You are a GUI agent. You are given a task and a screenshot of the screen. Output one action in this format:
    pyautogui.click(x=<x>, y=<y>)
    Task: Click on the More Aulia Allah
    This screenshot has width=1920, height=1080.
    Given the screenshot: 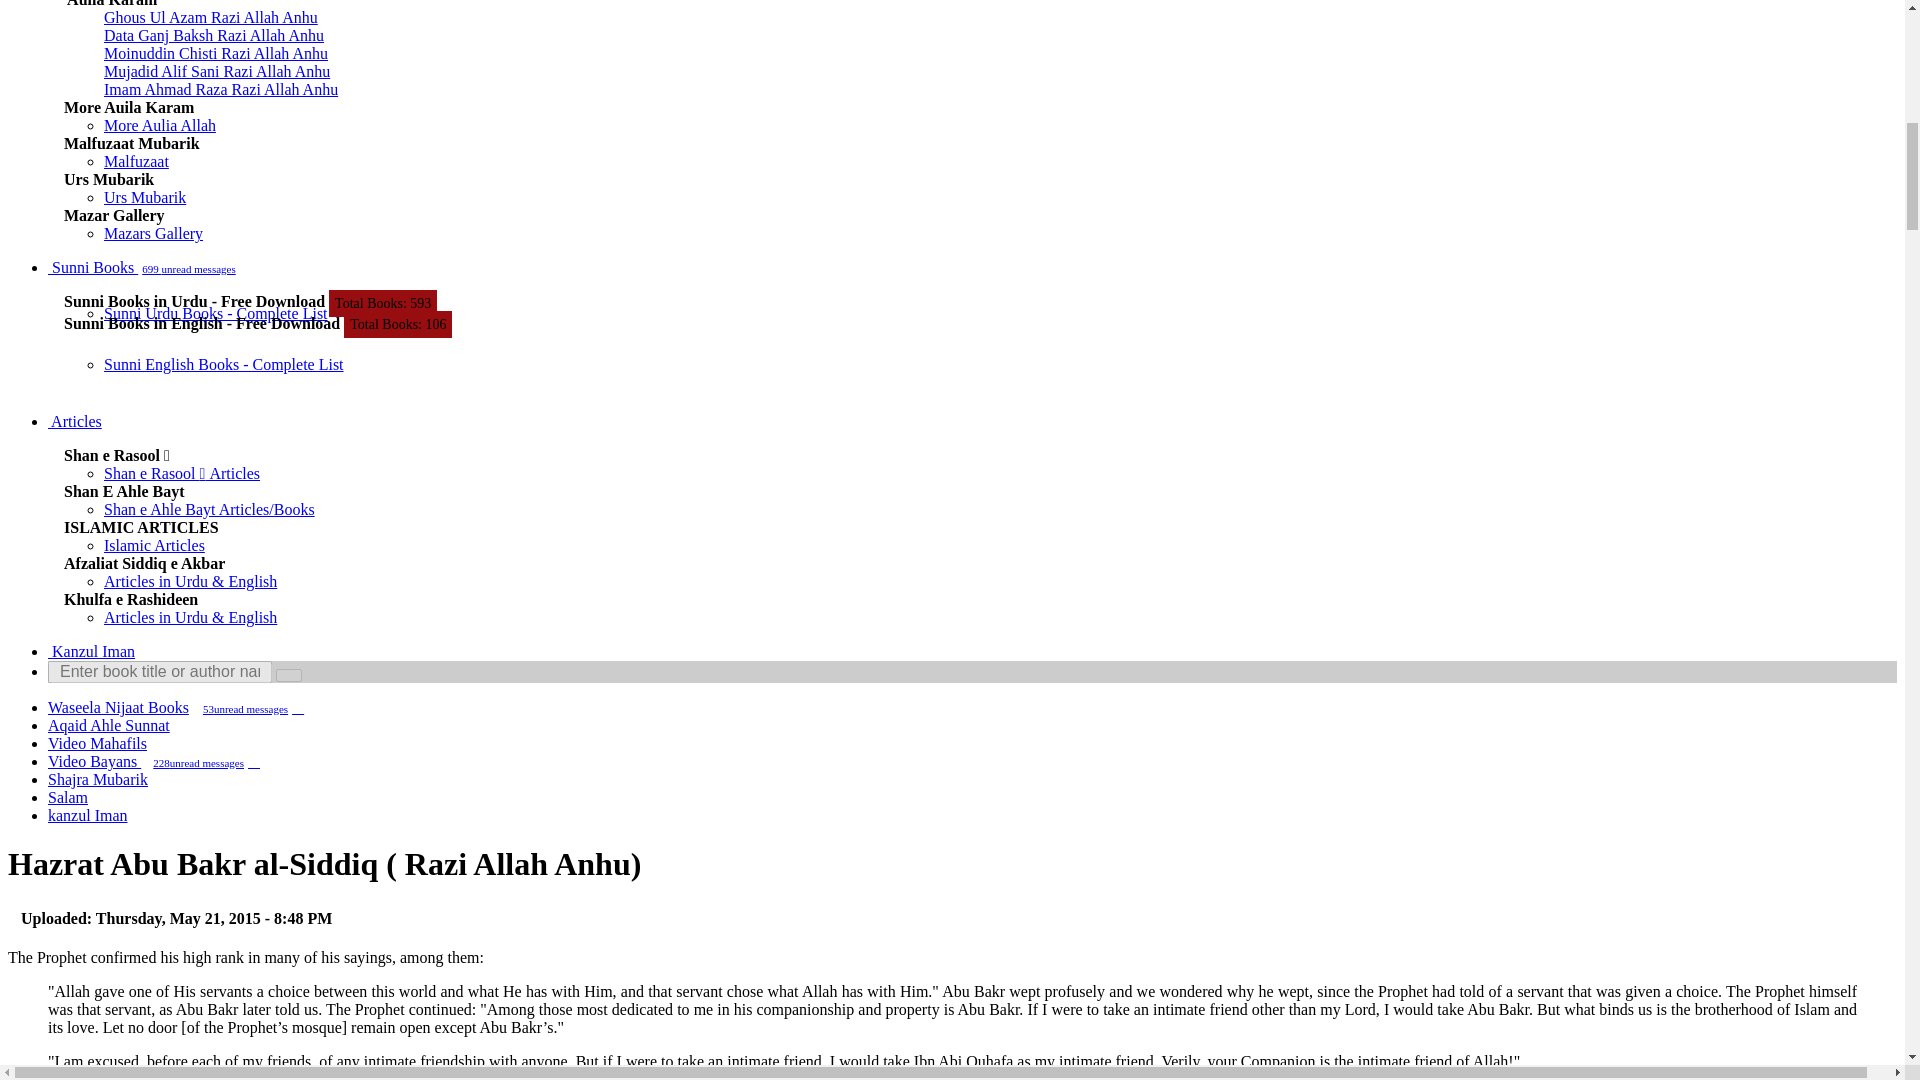 What is the action you would take?
    pyautogui.click(x=159, y=124)
    